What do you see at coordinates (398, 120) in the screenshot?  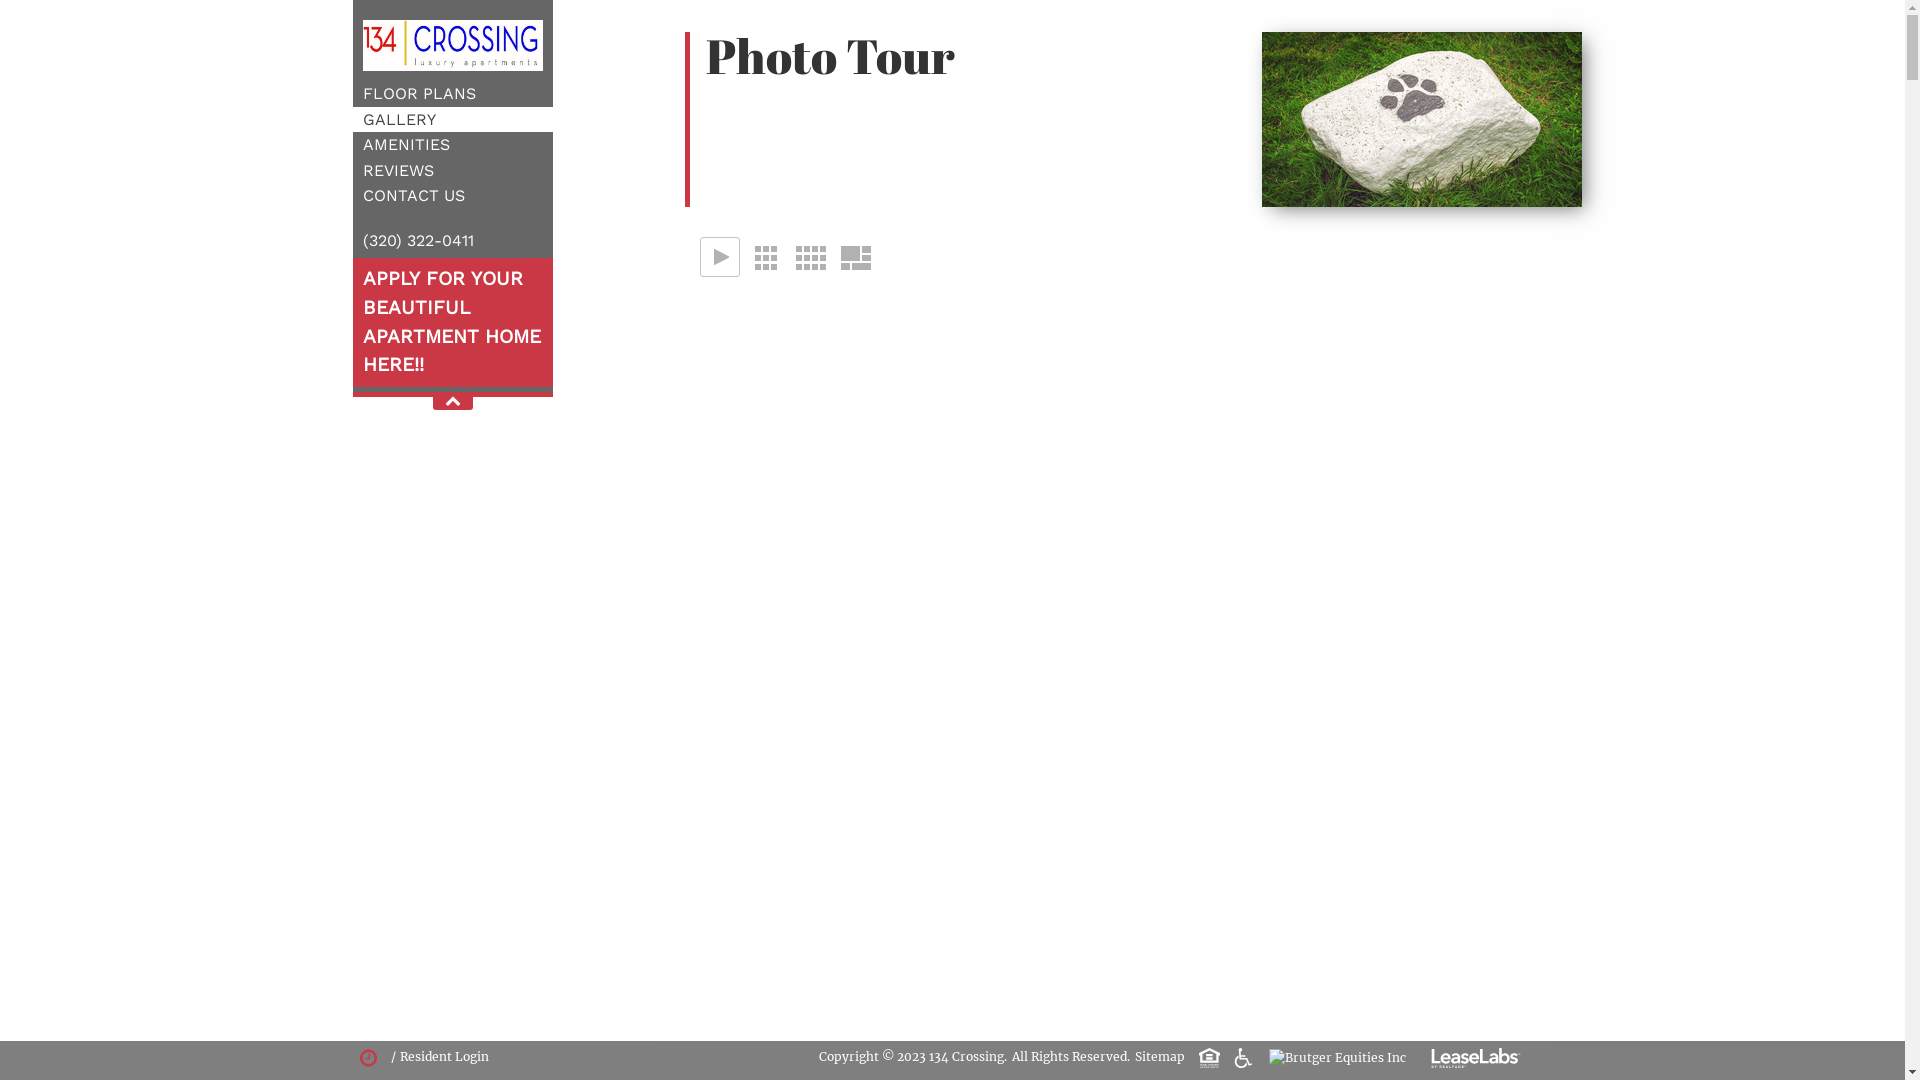 I see `GALLERY` at bounding box center [398, 120].